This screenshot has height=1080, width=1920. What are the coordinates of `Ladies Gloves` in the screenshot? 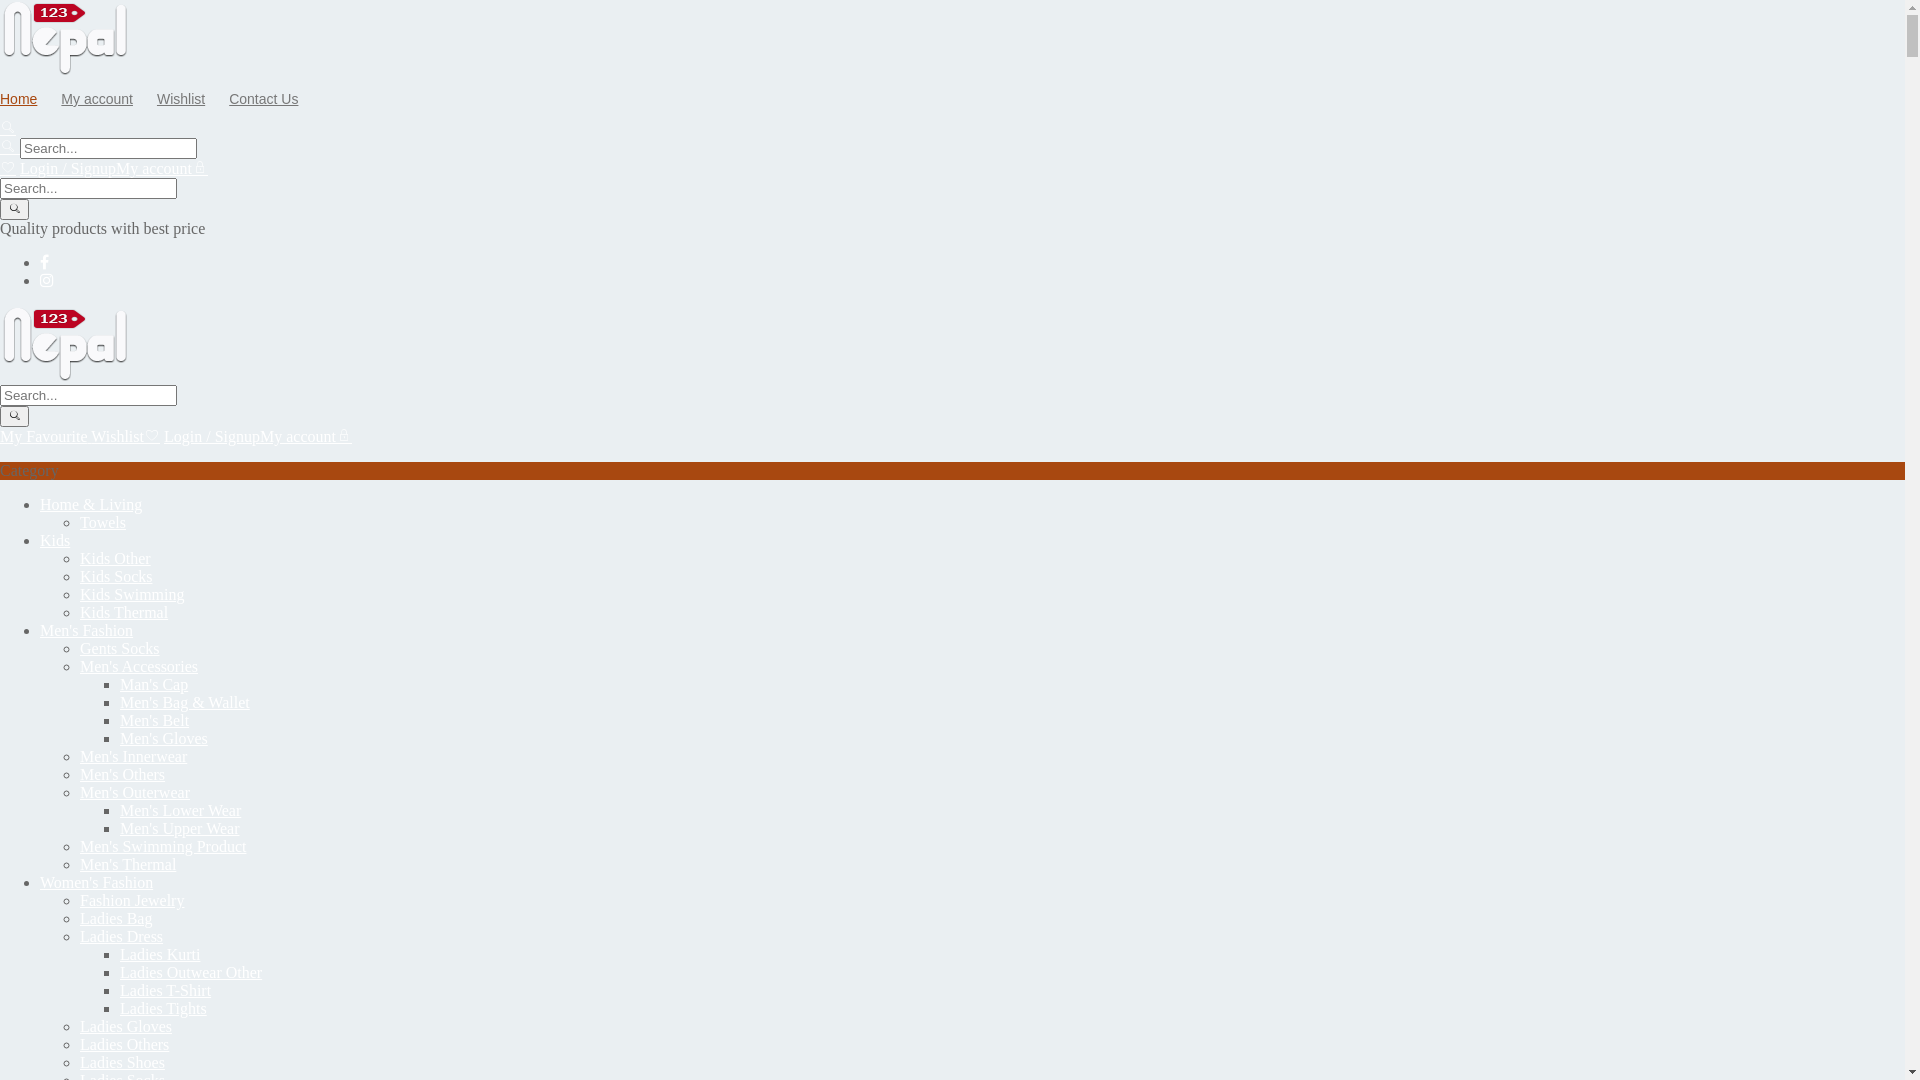 It's located at (126, 1026).